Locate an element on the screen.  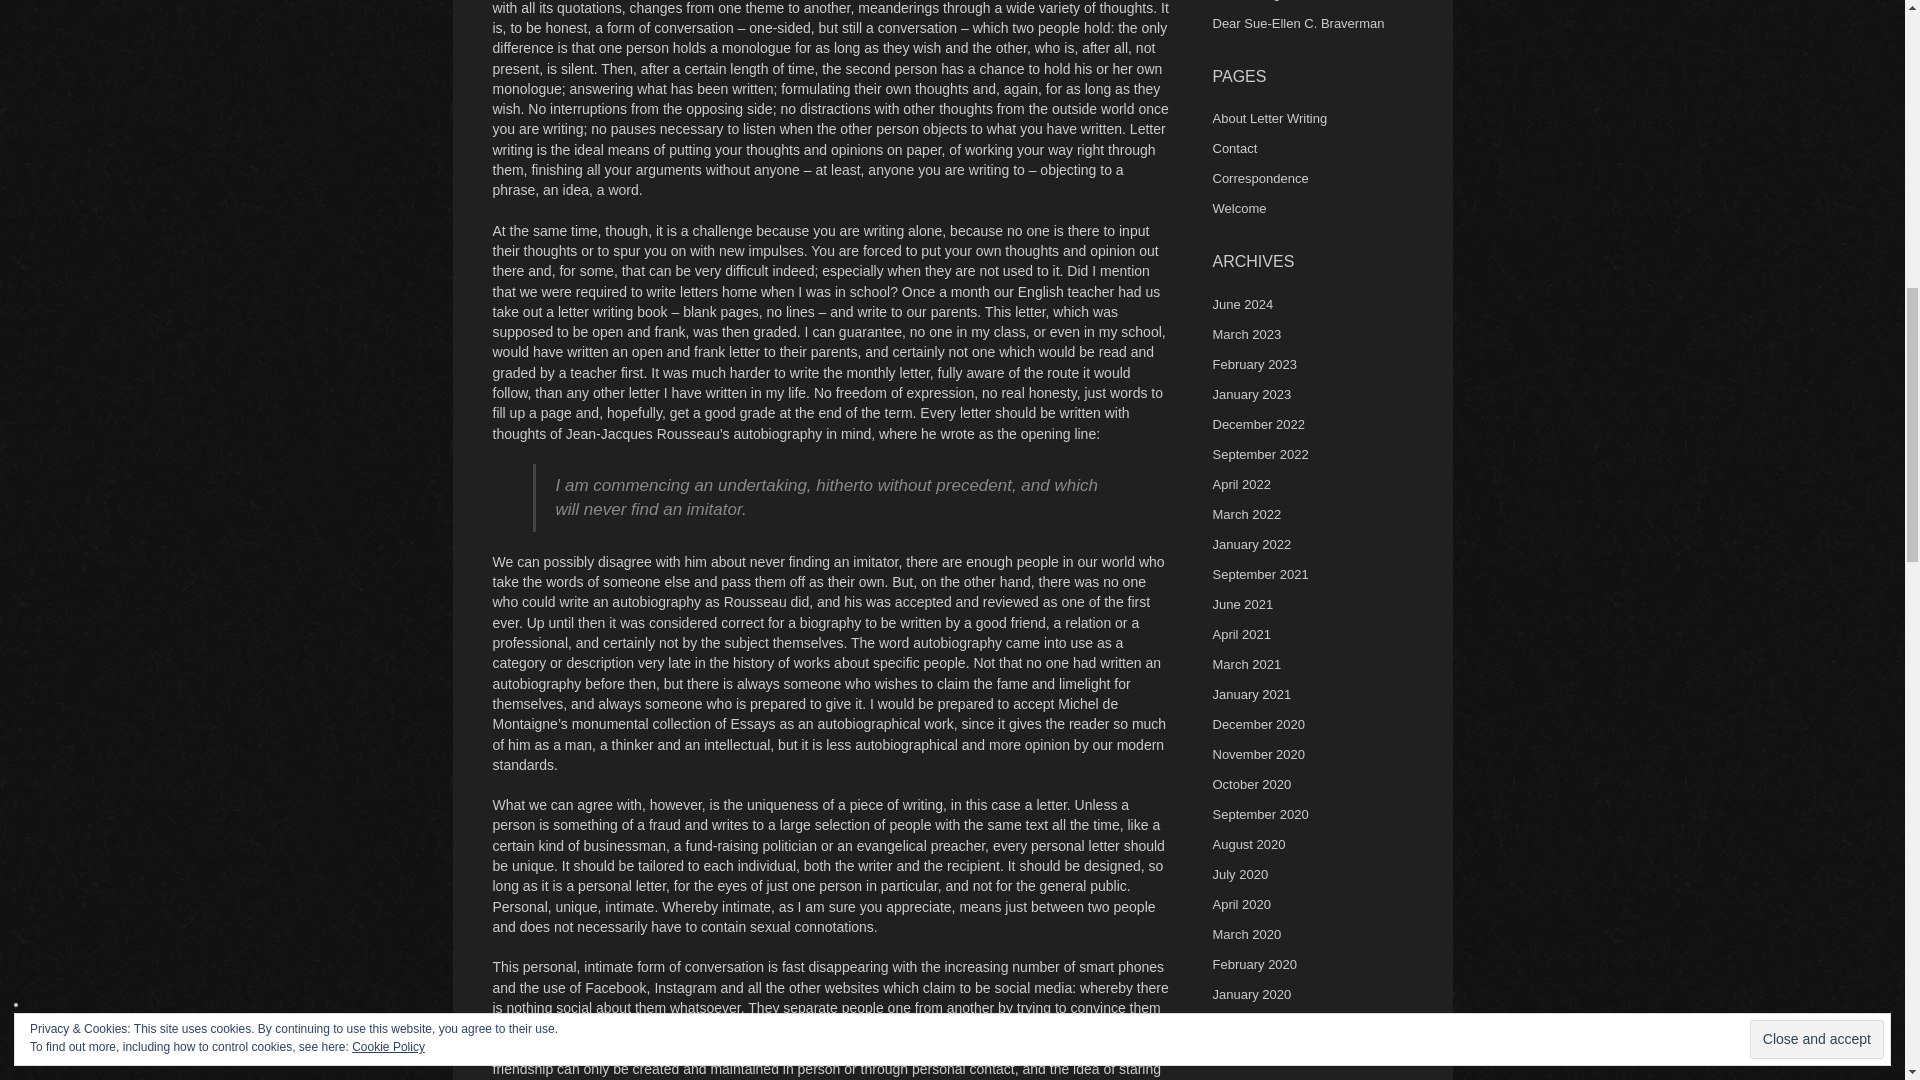
June 2024 is located at coordinates (1242, 304).